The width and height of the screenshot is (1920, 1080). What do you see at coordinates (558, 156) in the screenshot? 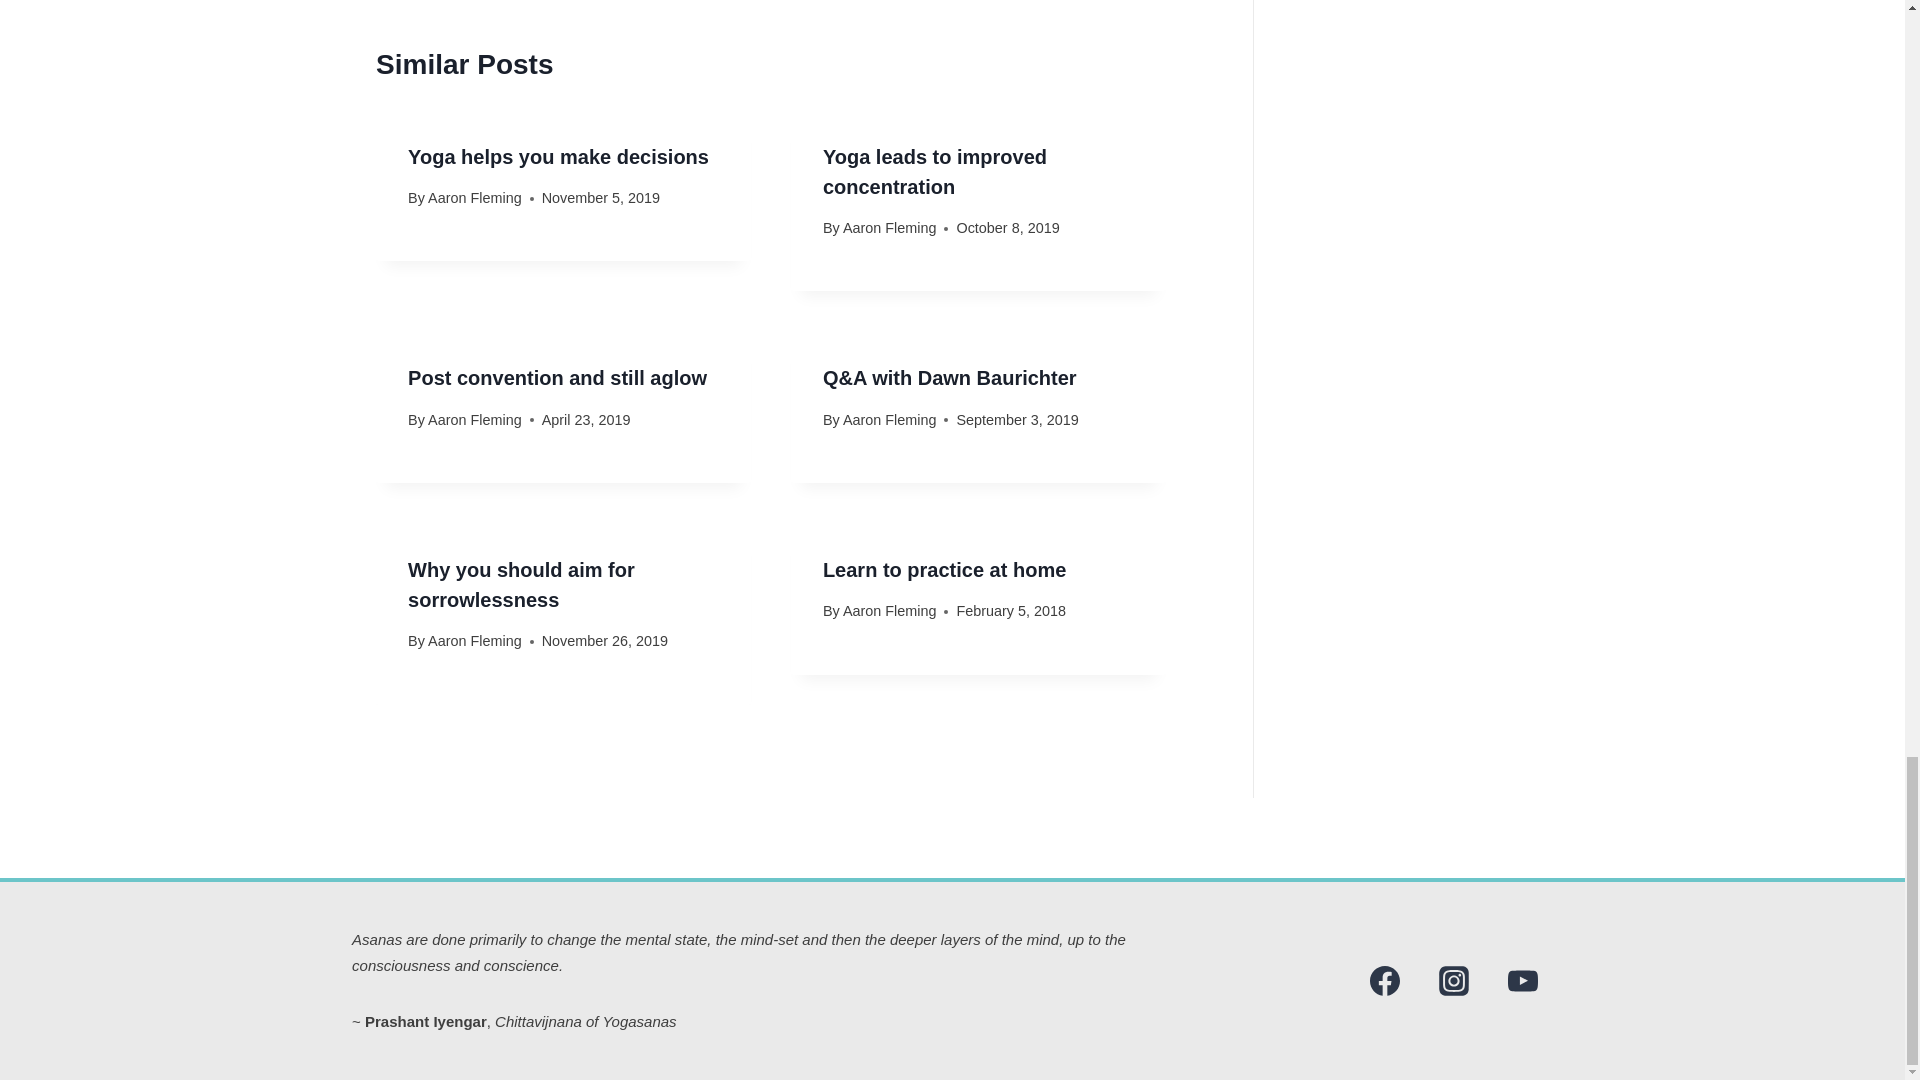
I see `Yoga helps you make decisions` at bounding box center [558, 156].